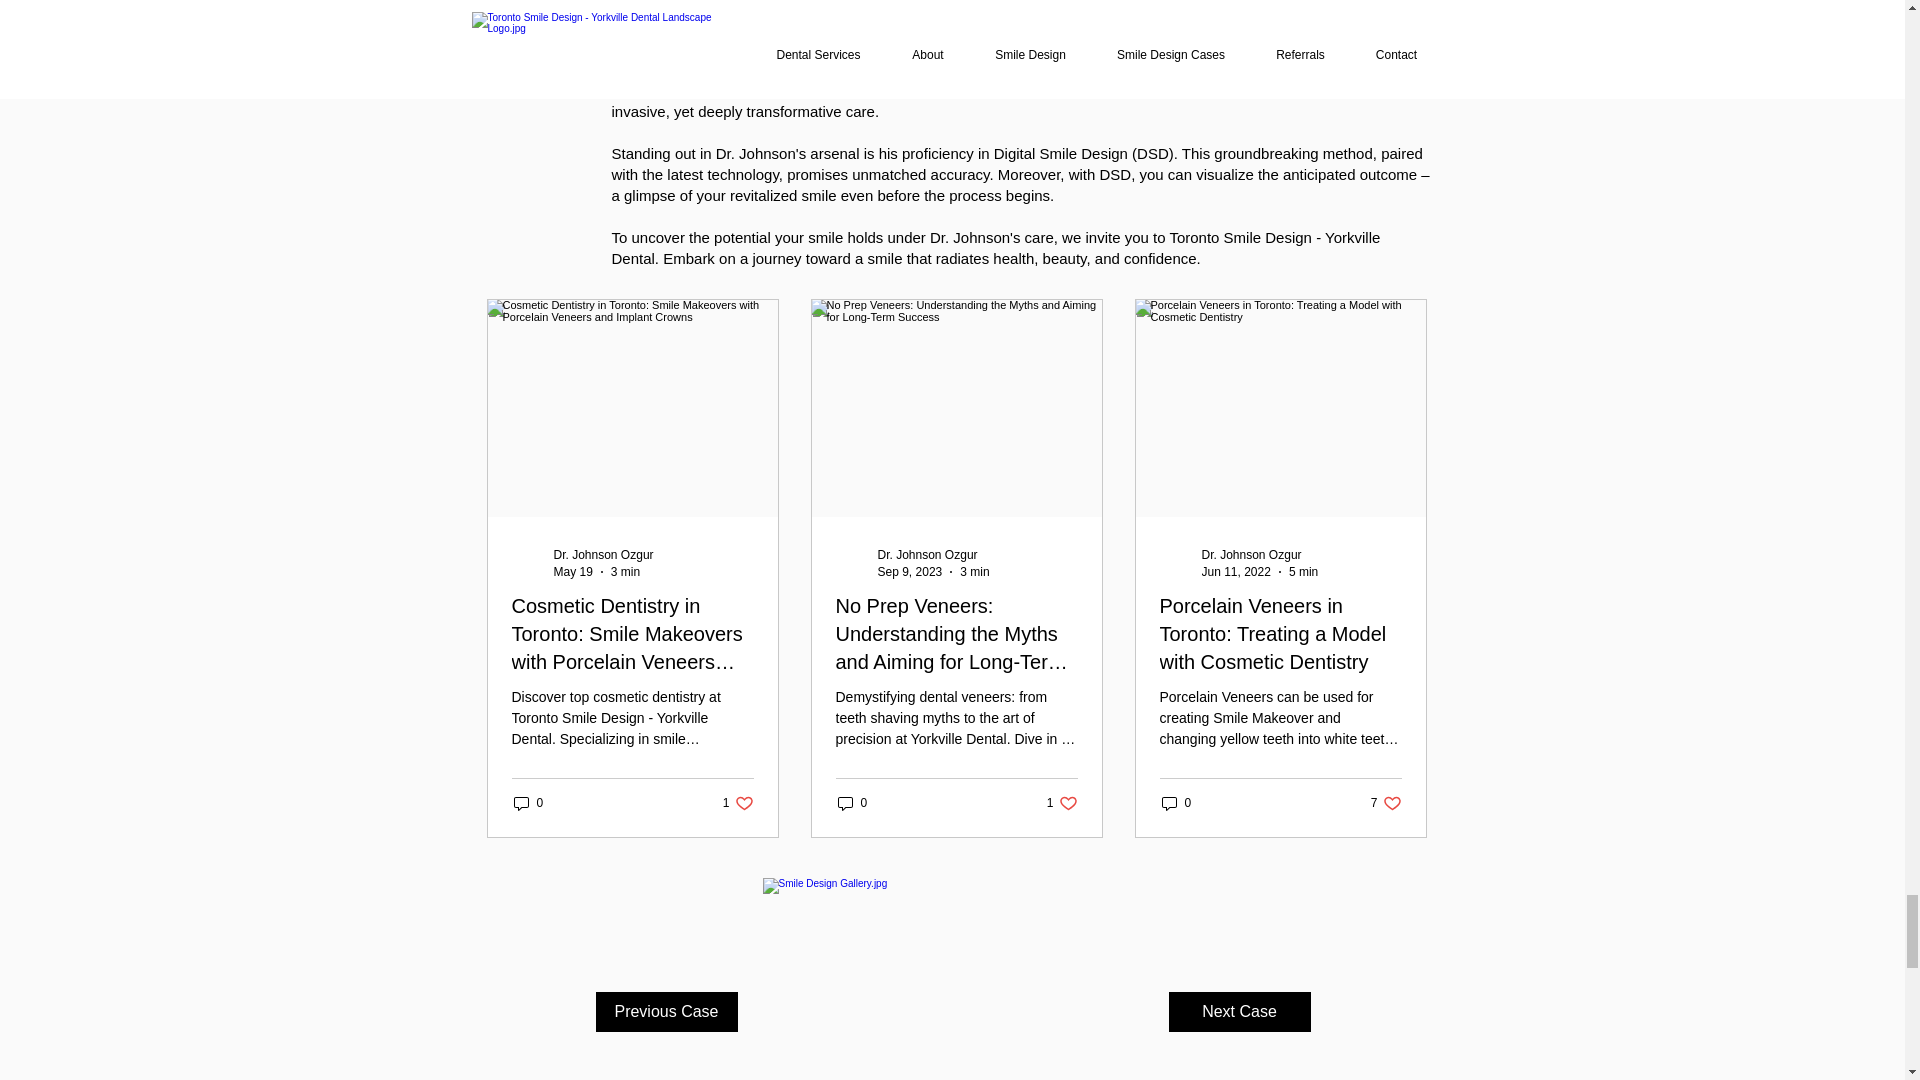 The image size is (1920, 1080). I want to click on Sep 9, 2023, so click(910, 571).